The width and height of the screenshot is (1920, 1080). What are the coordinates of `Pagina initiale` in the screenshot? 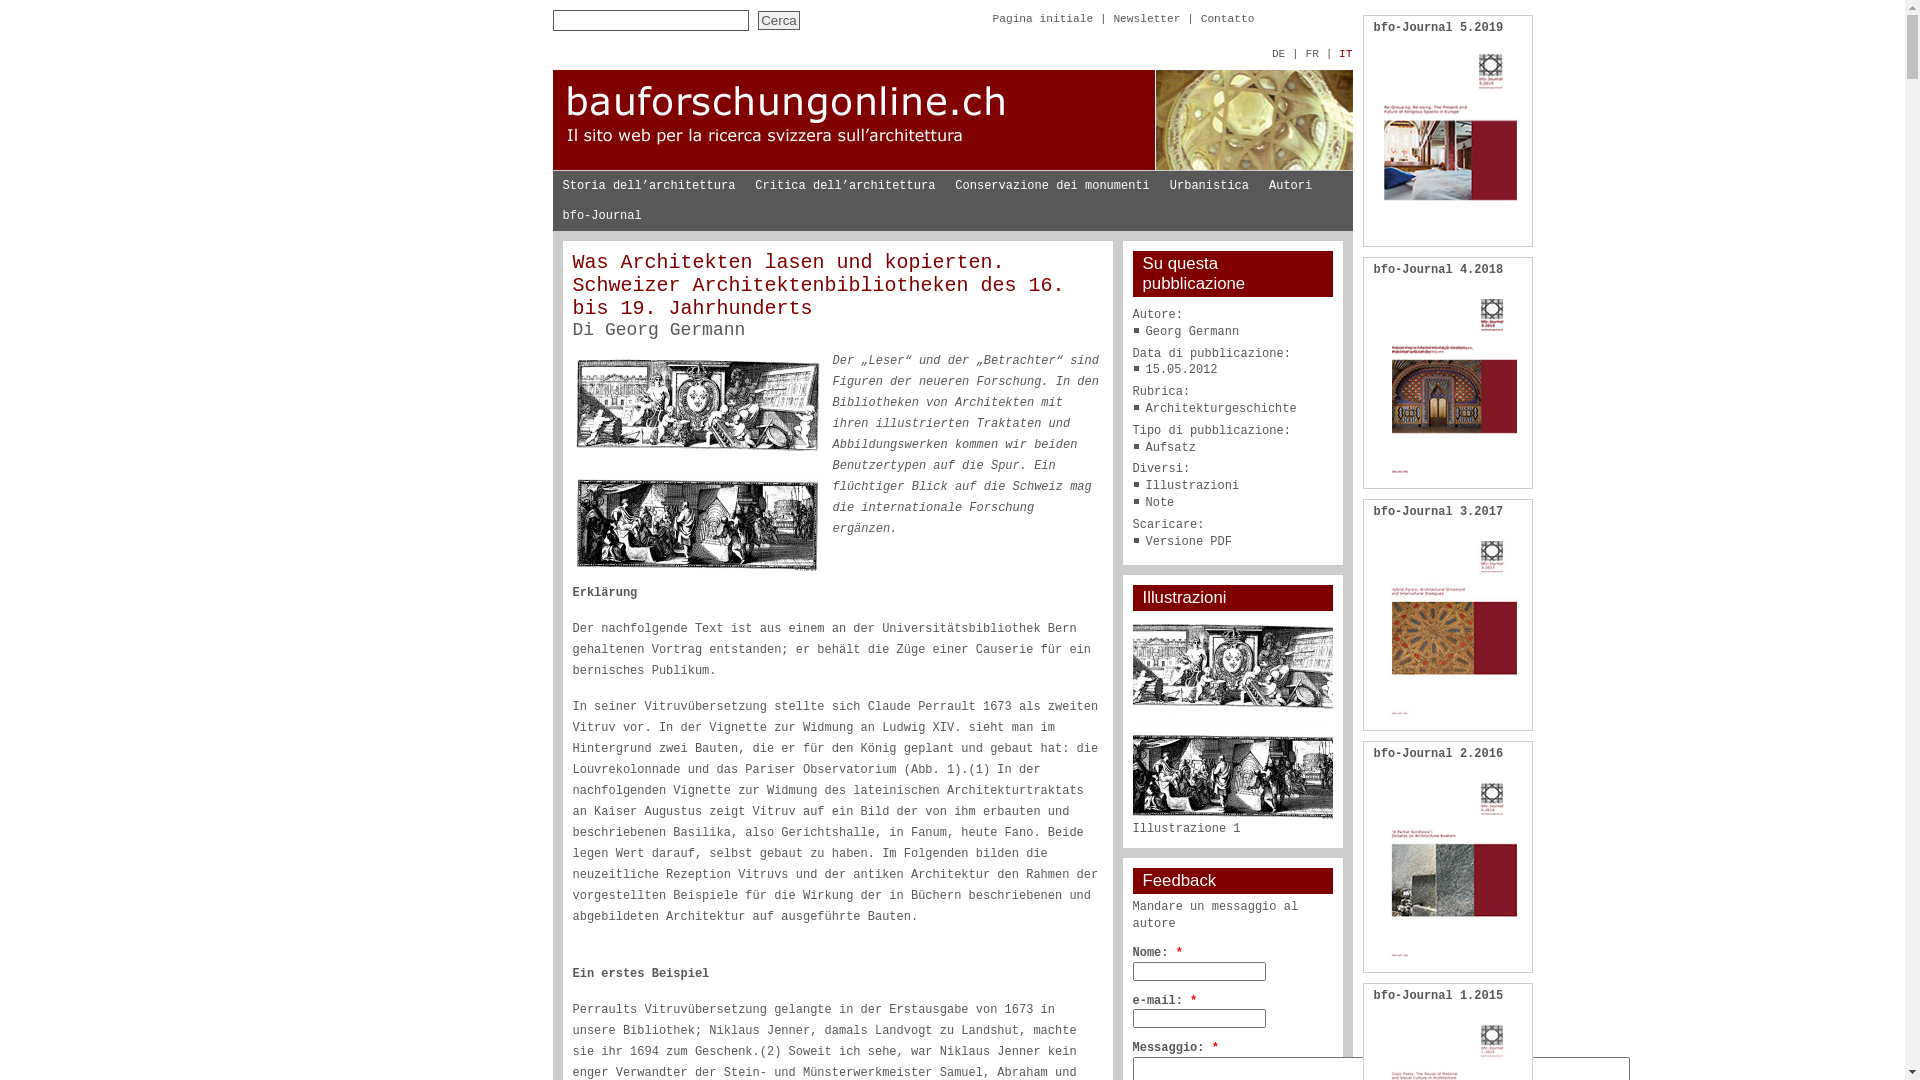 It's located at (1042, 19).